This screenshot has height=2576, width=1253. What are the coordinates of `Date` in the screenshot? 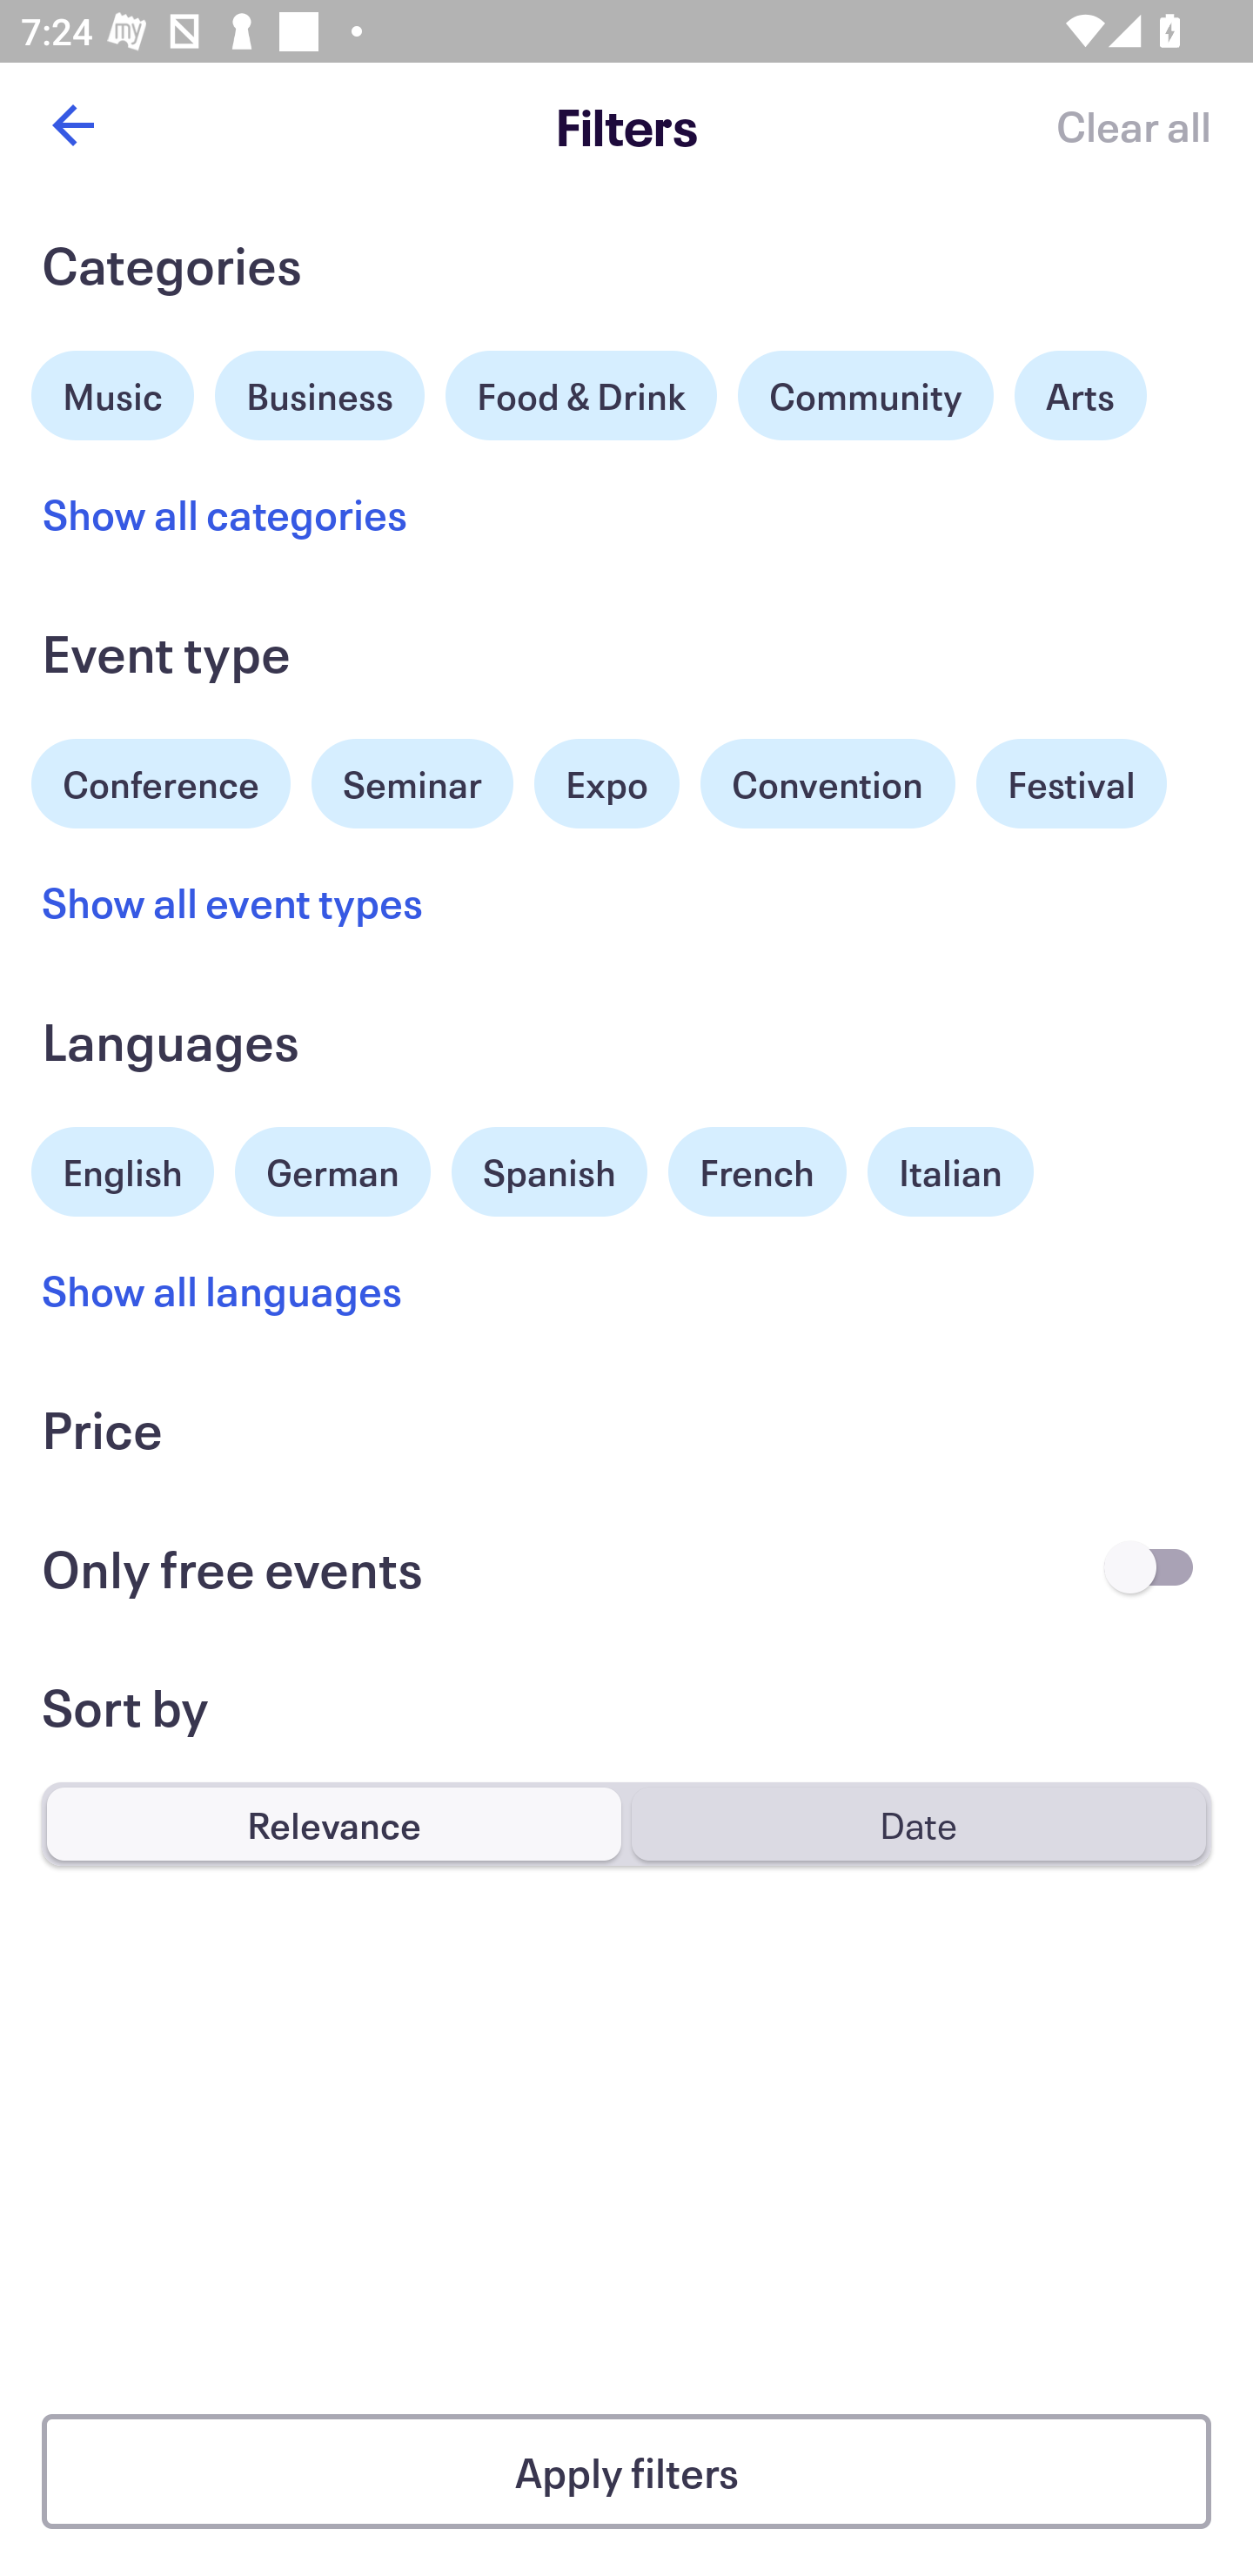 It's located at (918, 1823).